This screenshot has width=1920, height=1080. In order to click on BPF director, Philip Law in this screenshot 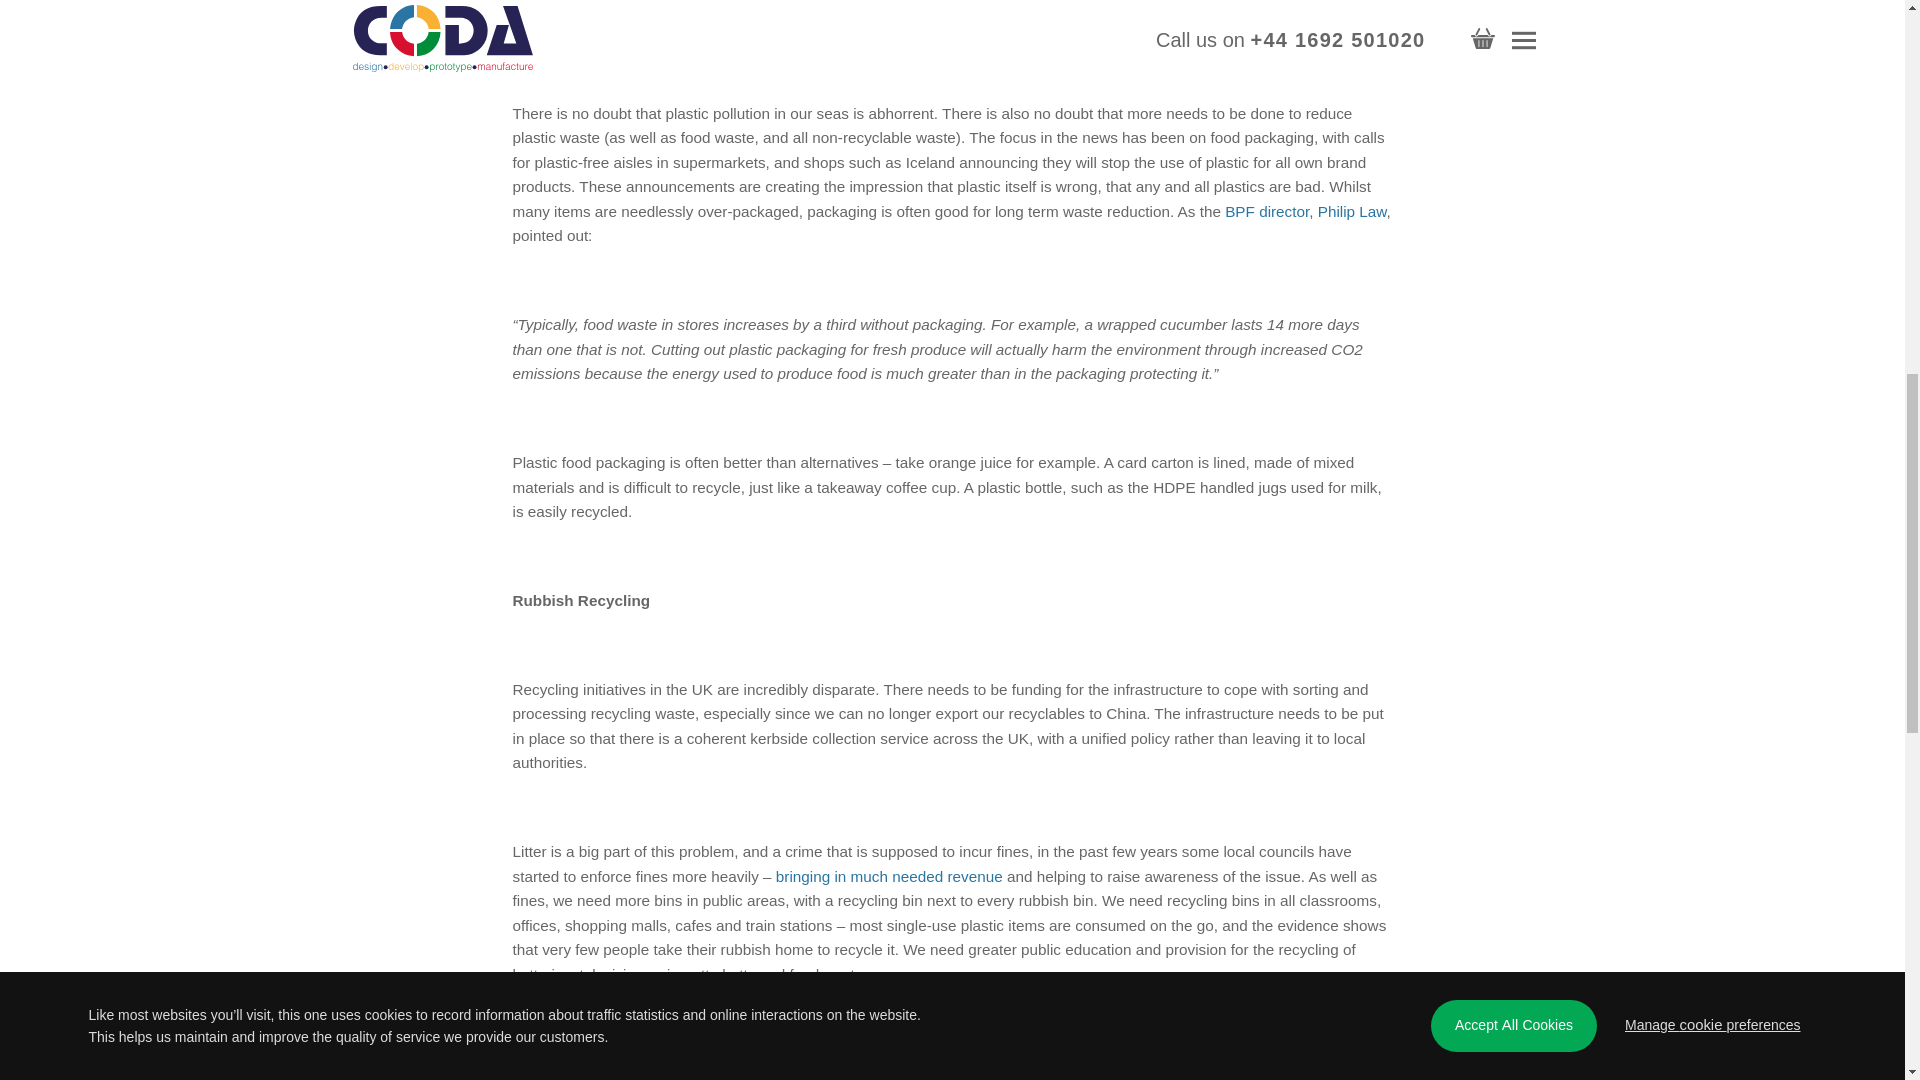, I will do `click(1305, 212)`.